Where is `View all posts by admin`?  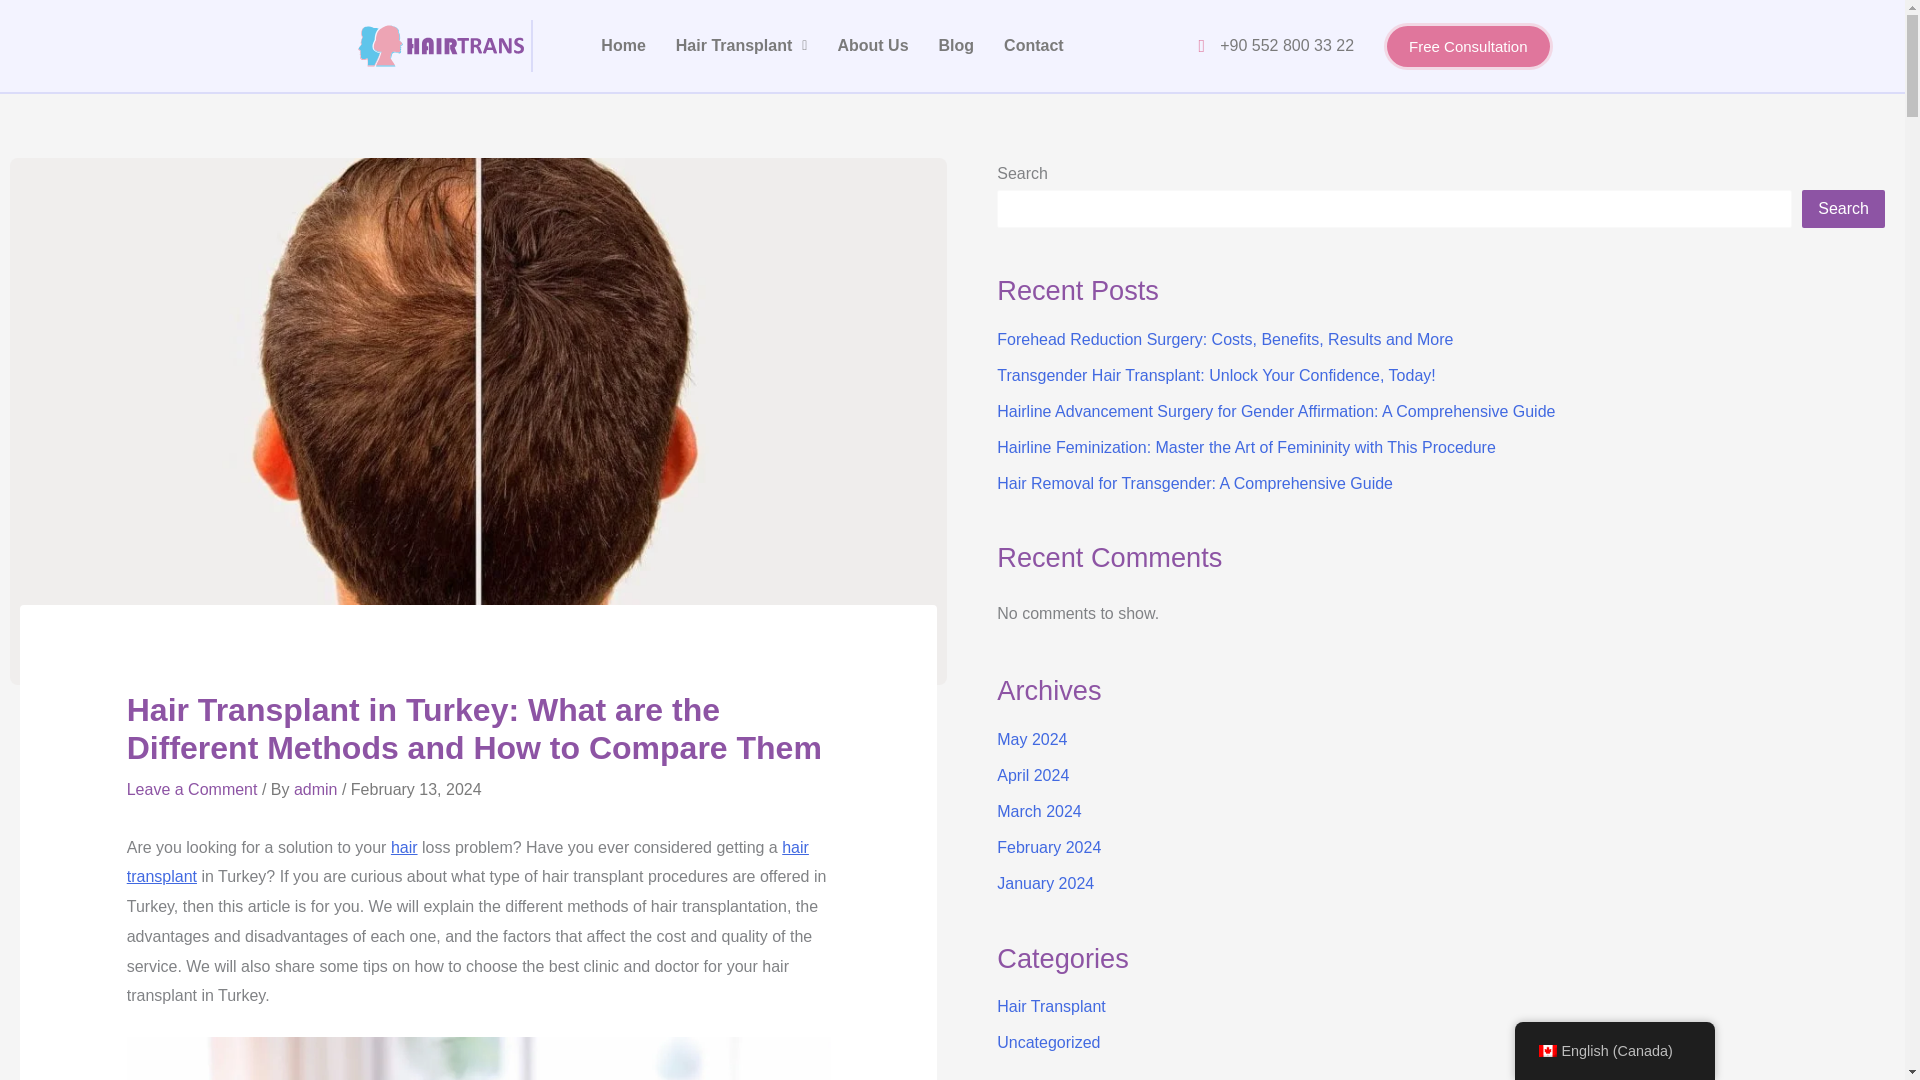 View all posts by admin is located at coordinates (317, 788).